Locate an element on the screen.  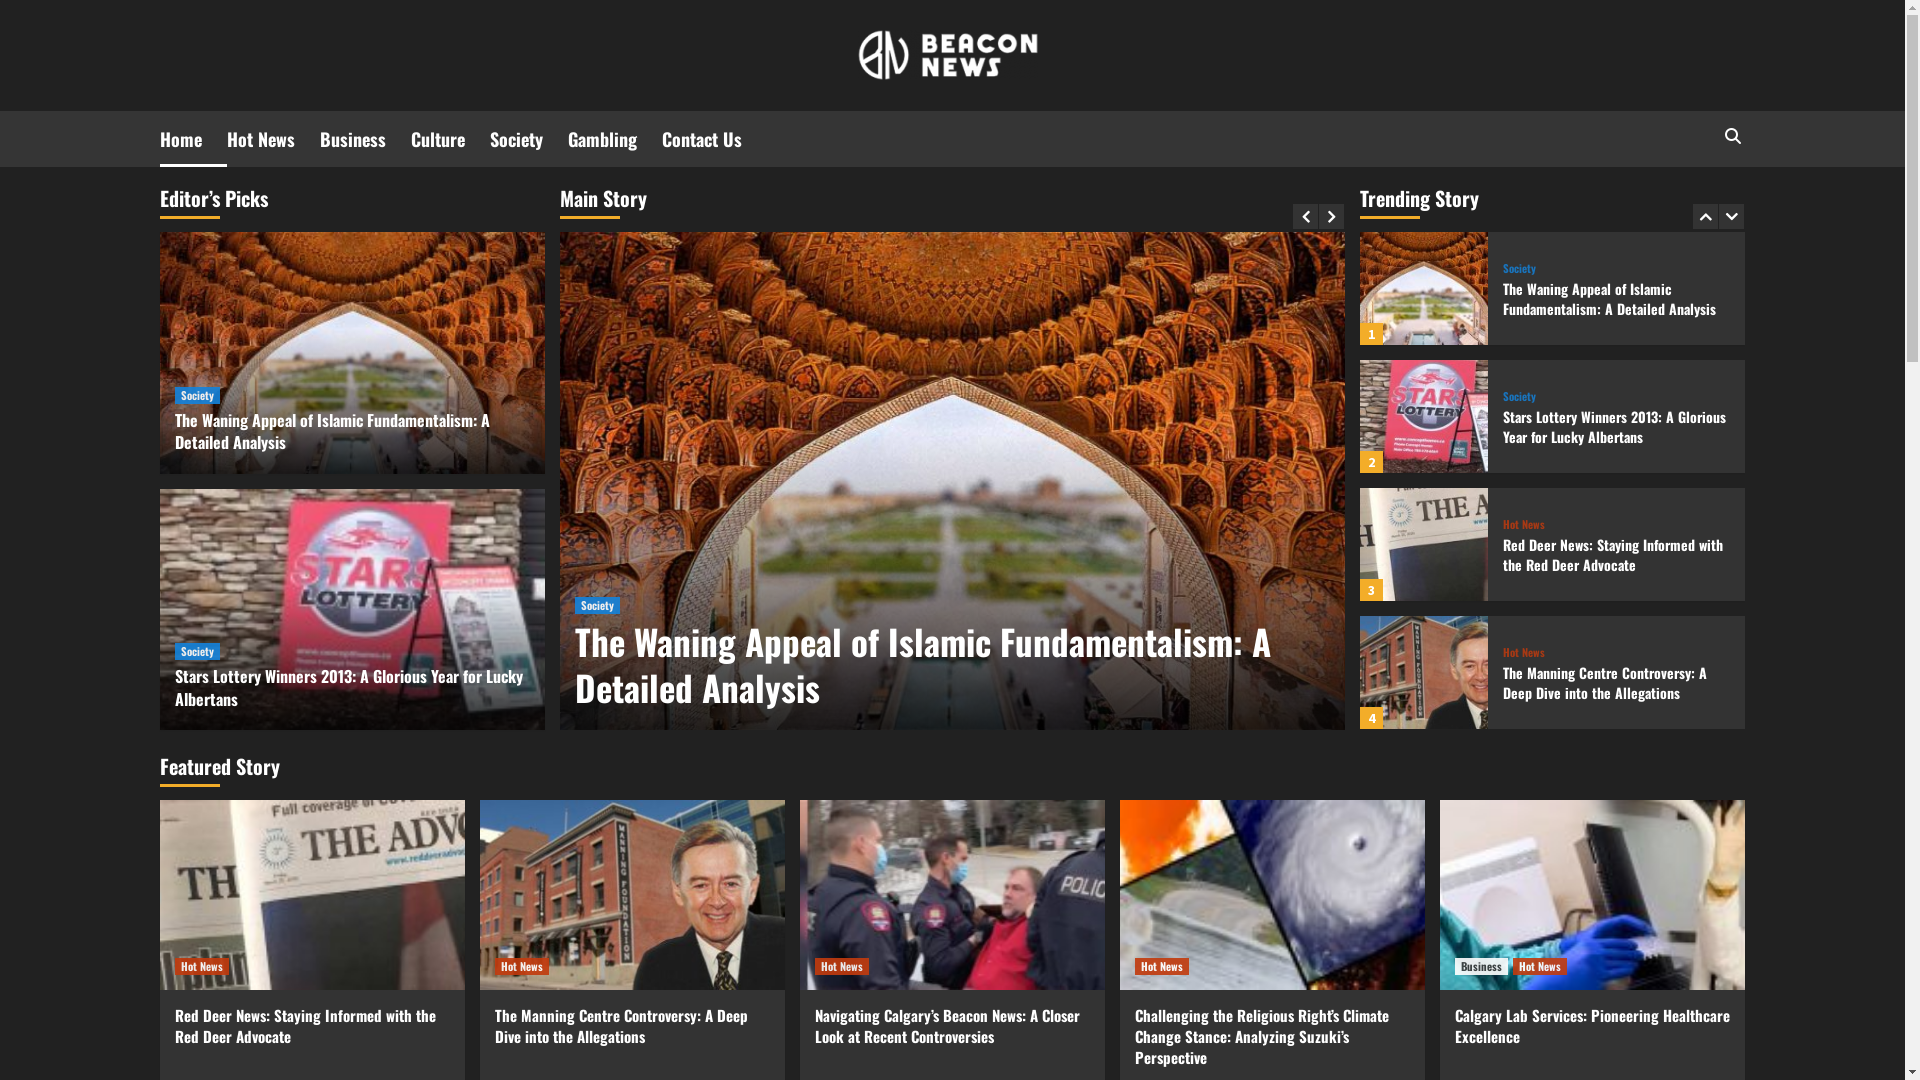
Red Deer News: Staying Informed with the Red Deer Advocate is located at coordinates (306, 1026).